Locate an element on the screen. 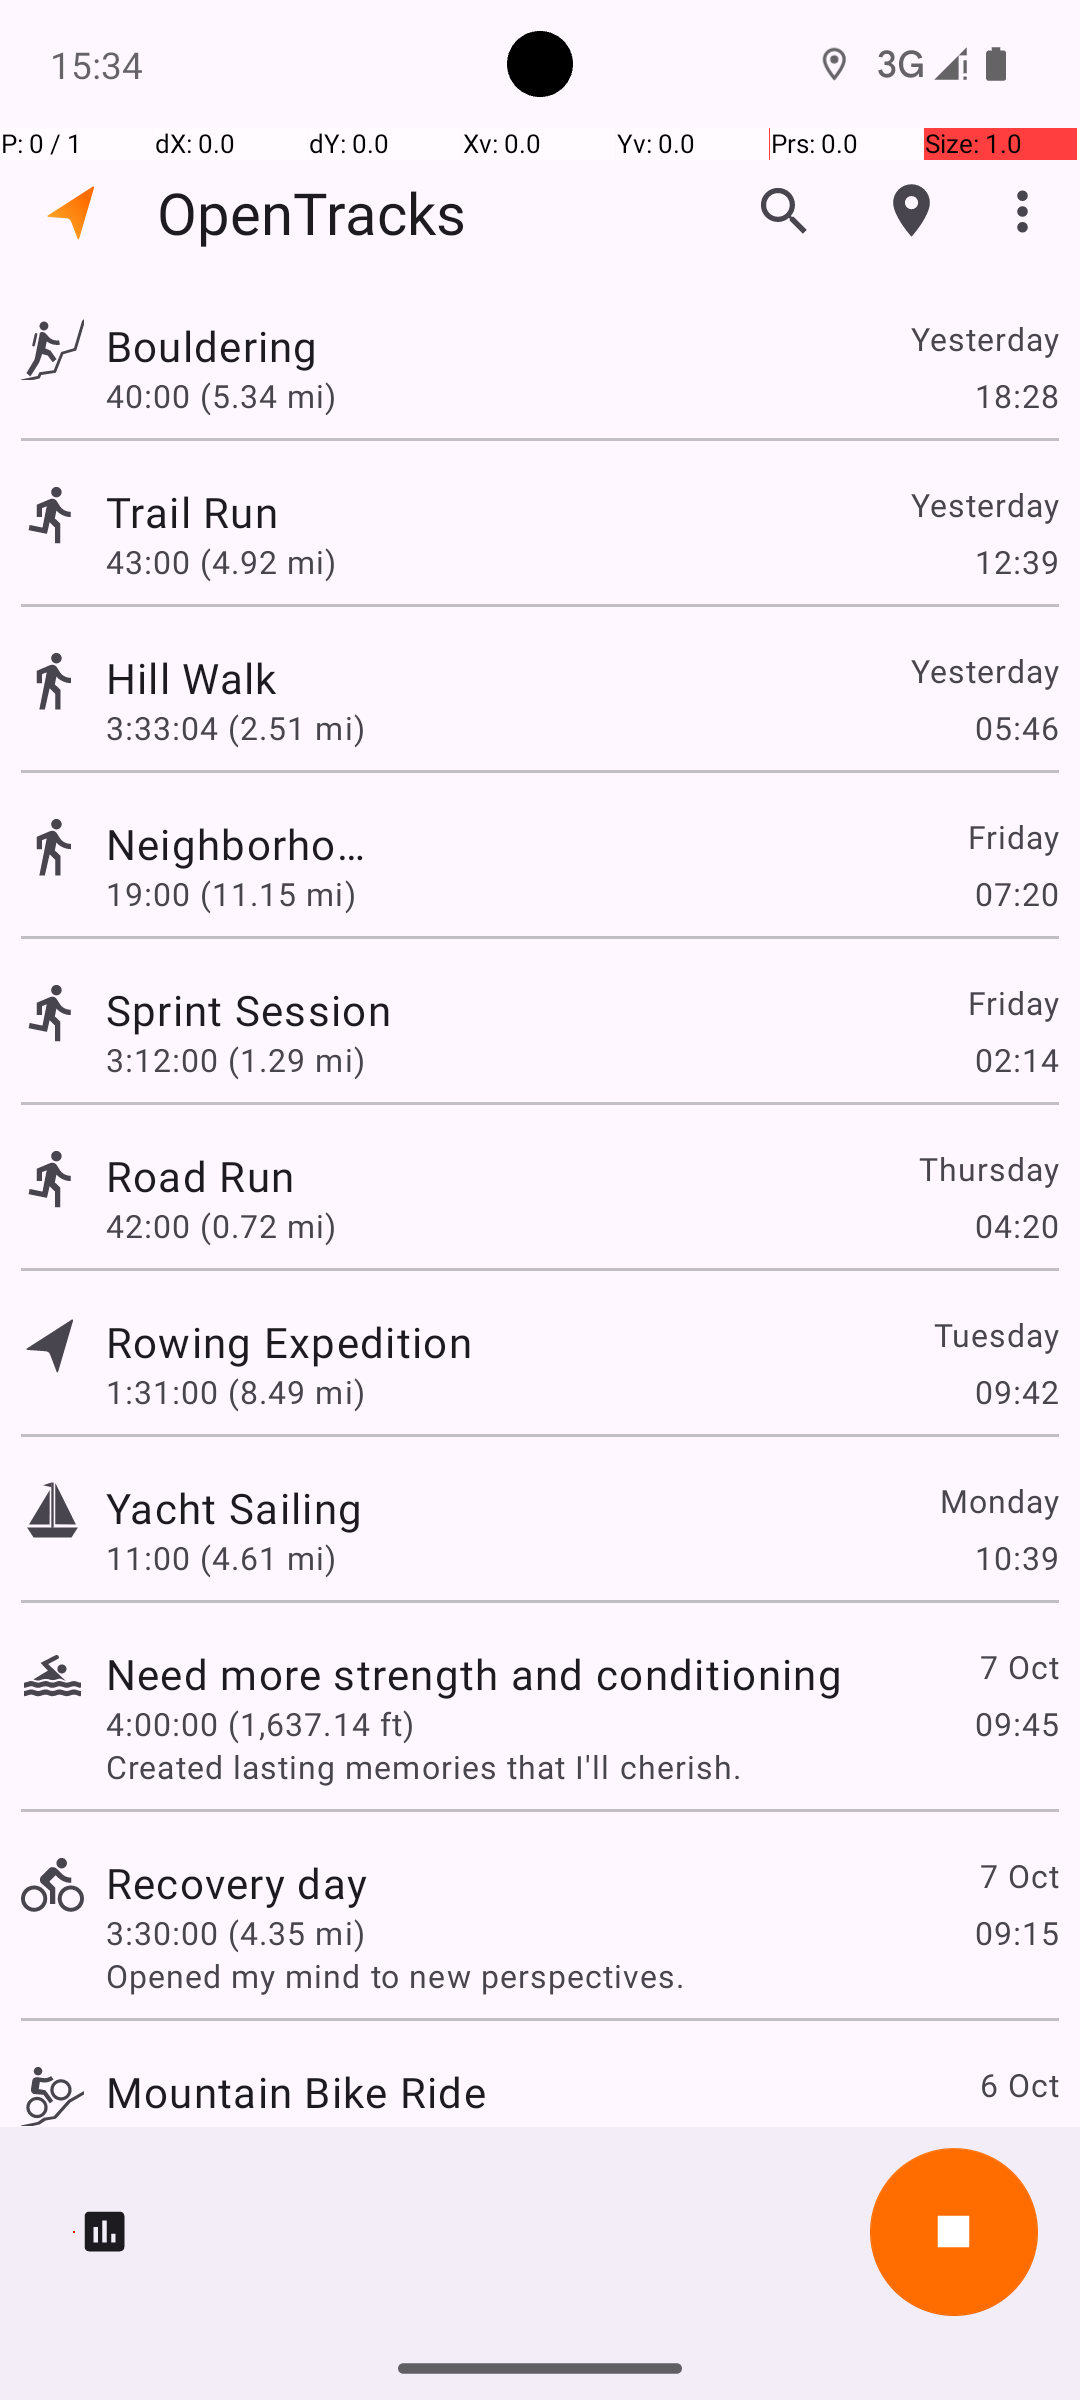 Image resolution: width=1080 pixels, height=2400 pixels. Markers is located at coordinates (912, 211).